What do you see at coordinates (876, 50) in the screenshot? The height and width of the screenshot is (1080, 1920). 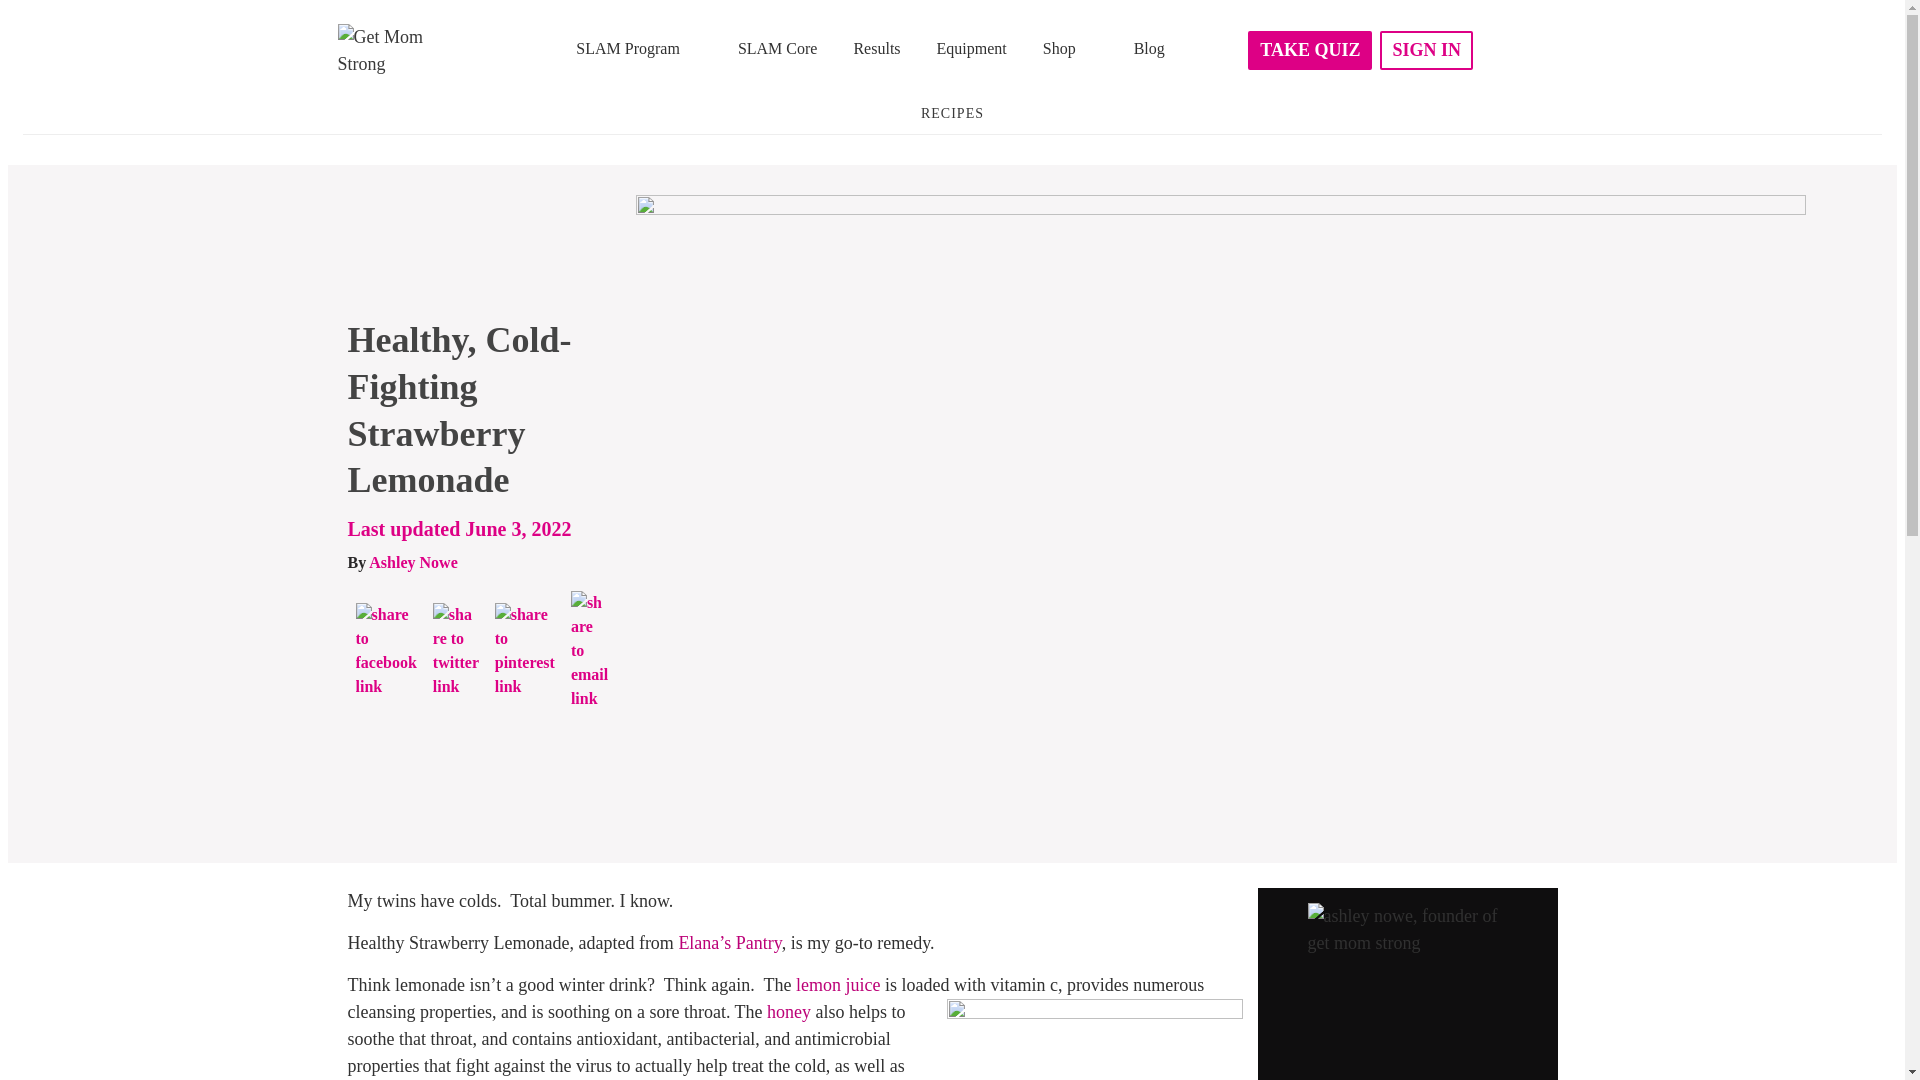 I see `Results` at bounding box center [876, 50].